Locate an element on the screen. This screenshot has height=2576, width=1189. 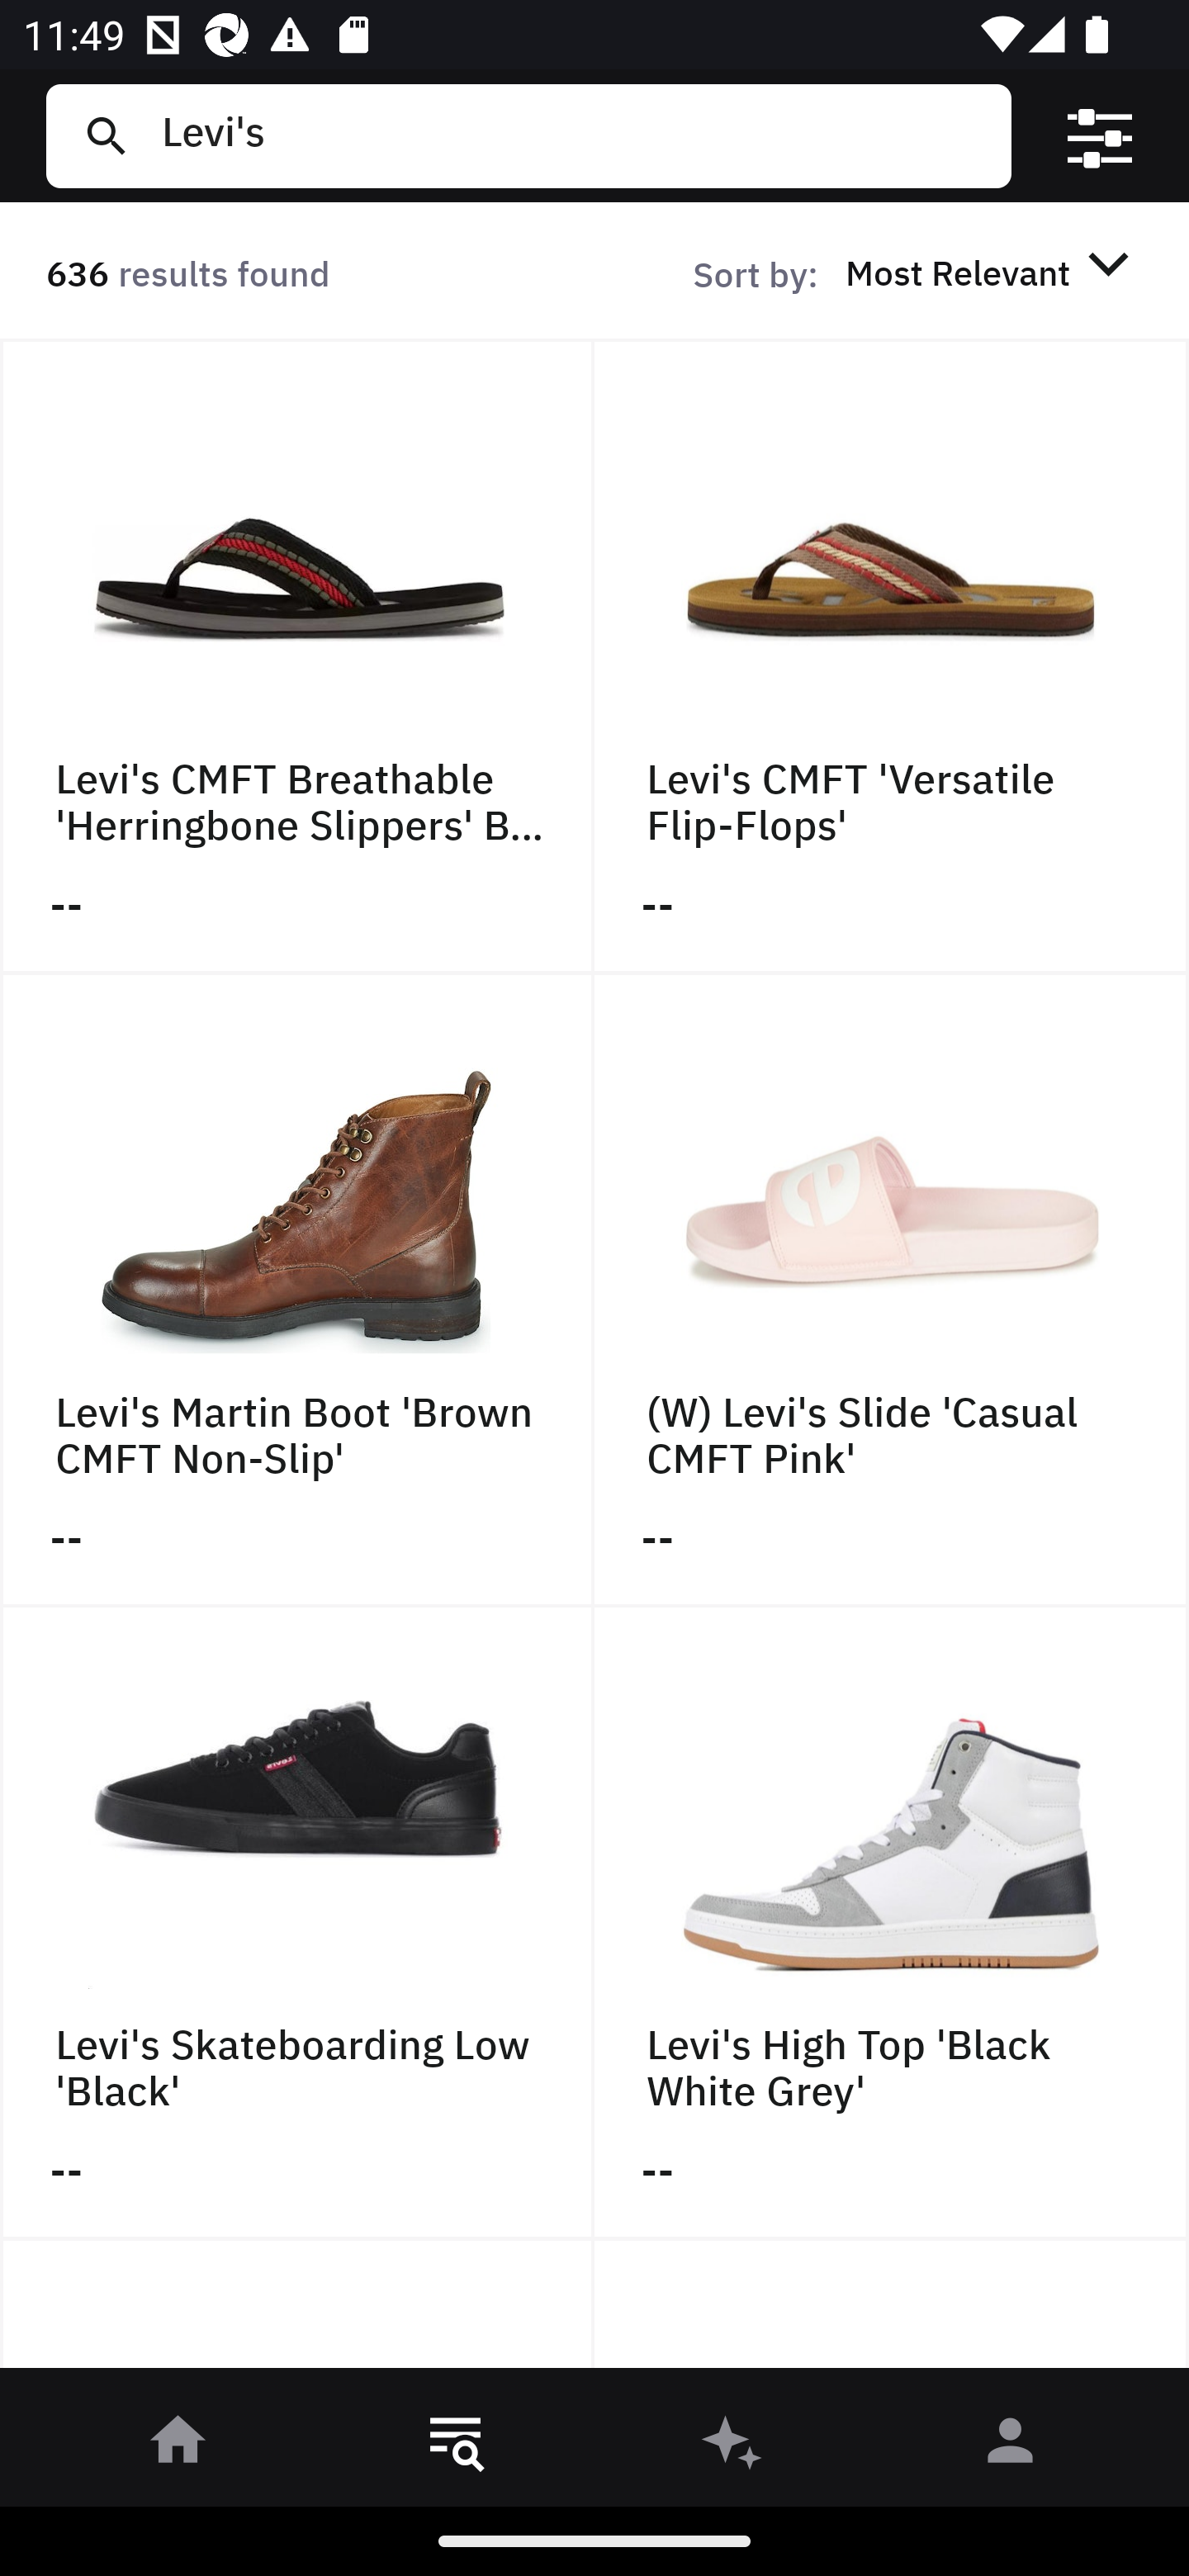
󱎸 is located at coordinates (456, 2446).